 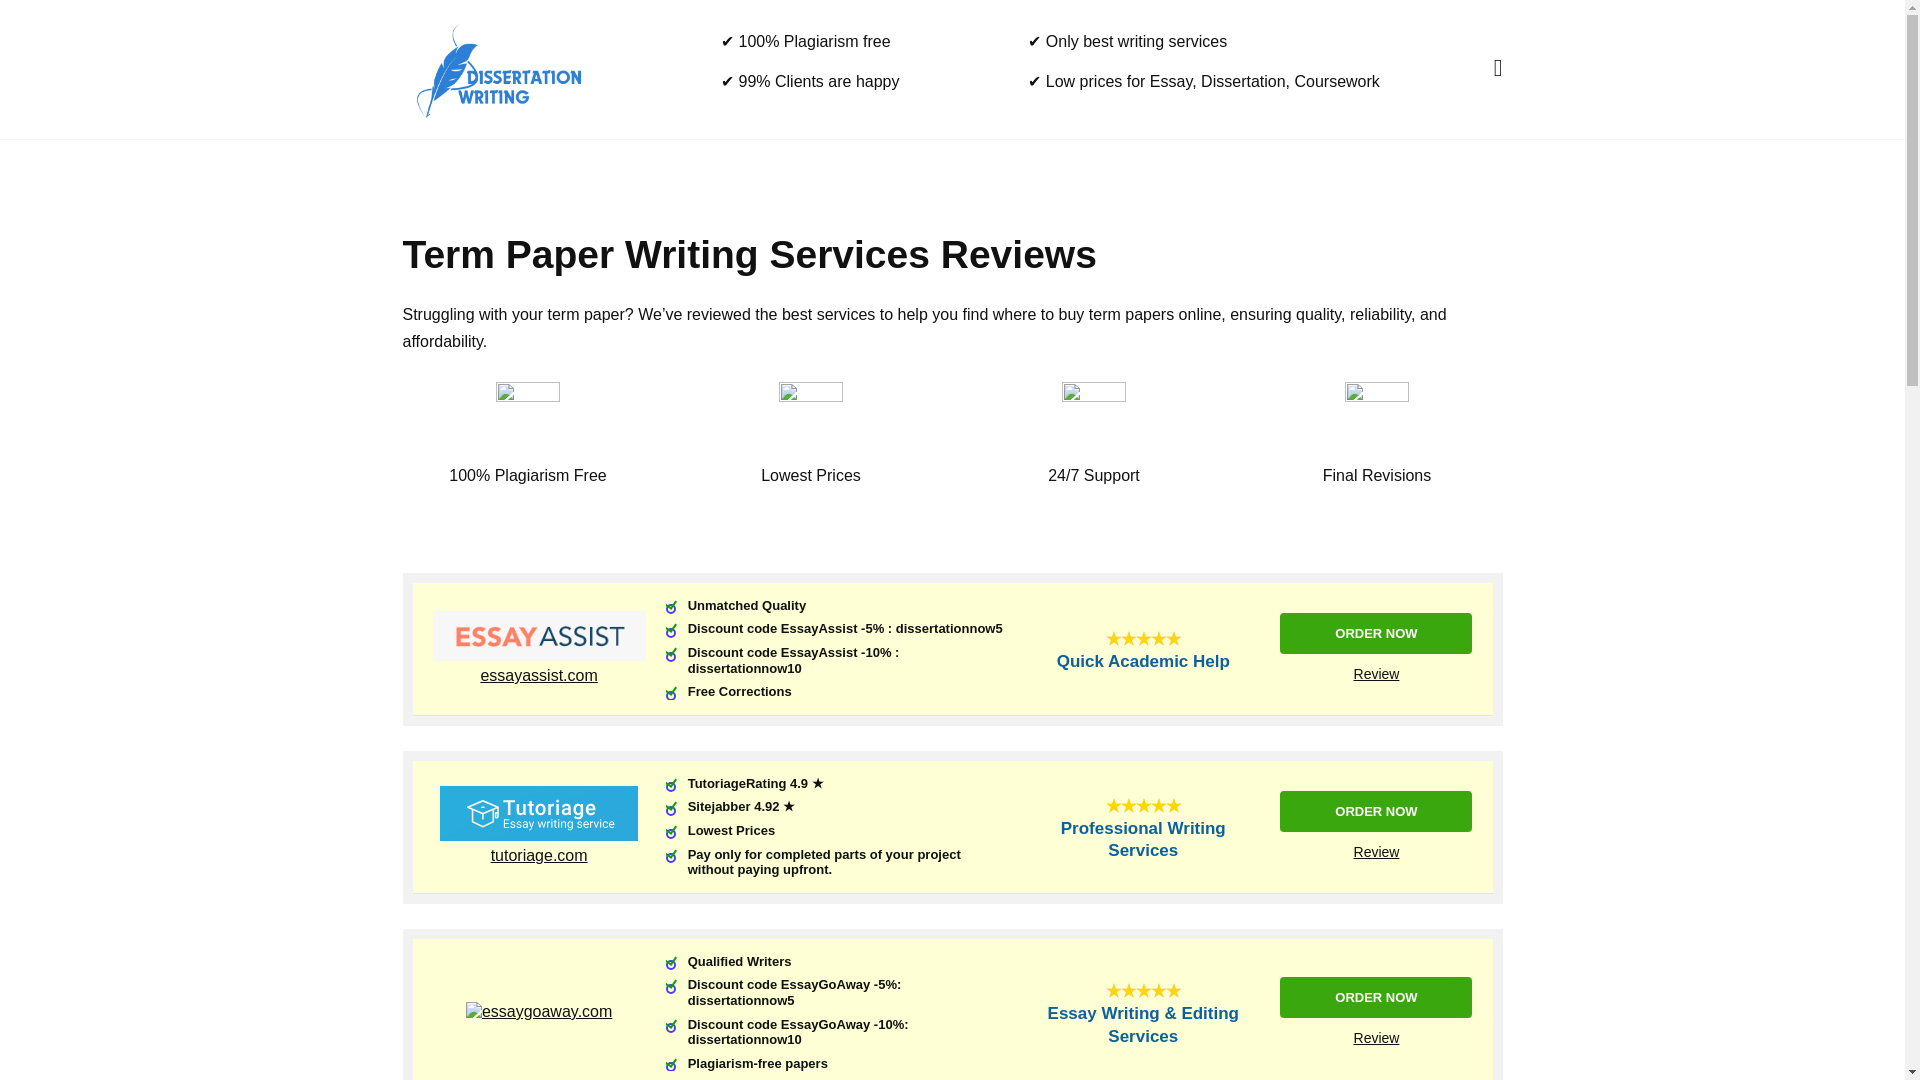 I want to click on Biographies, so click(x=908, y=172).